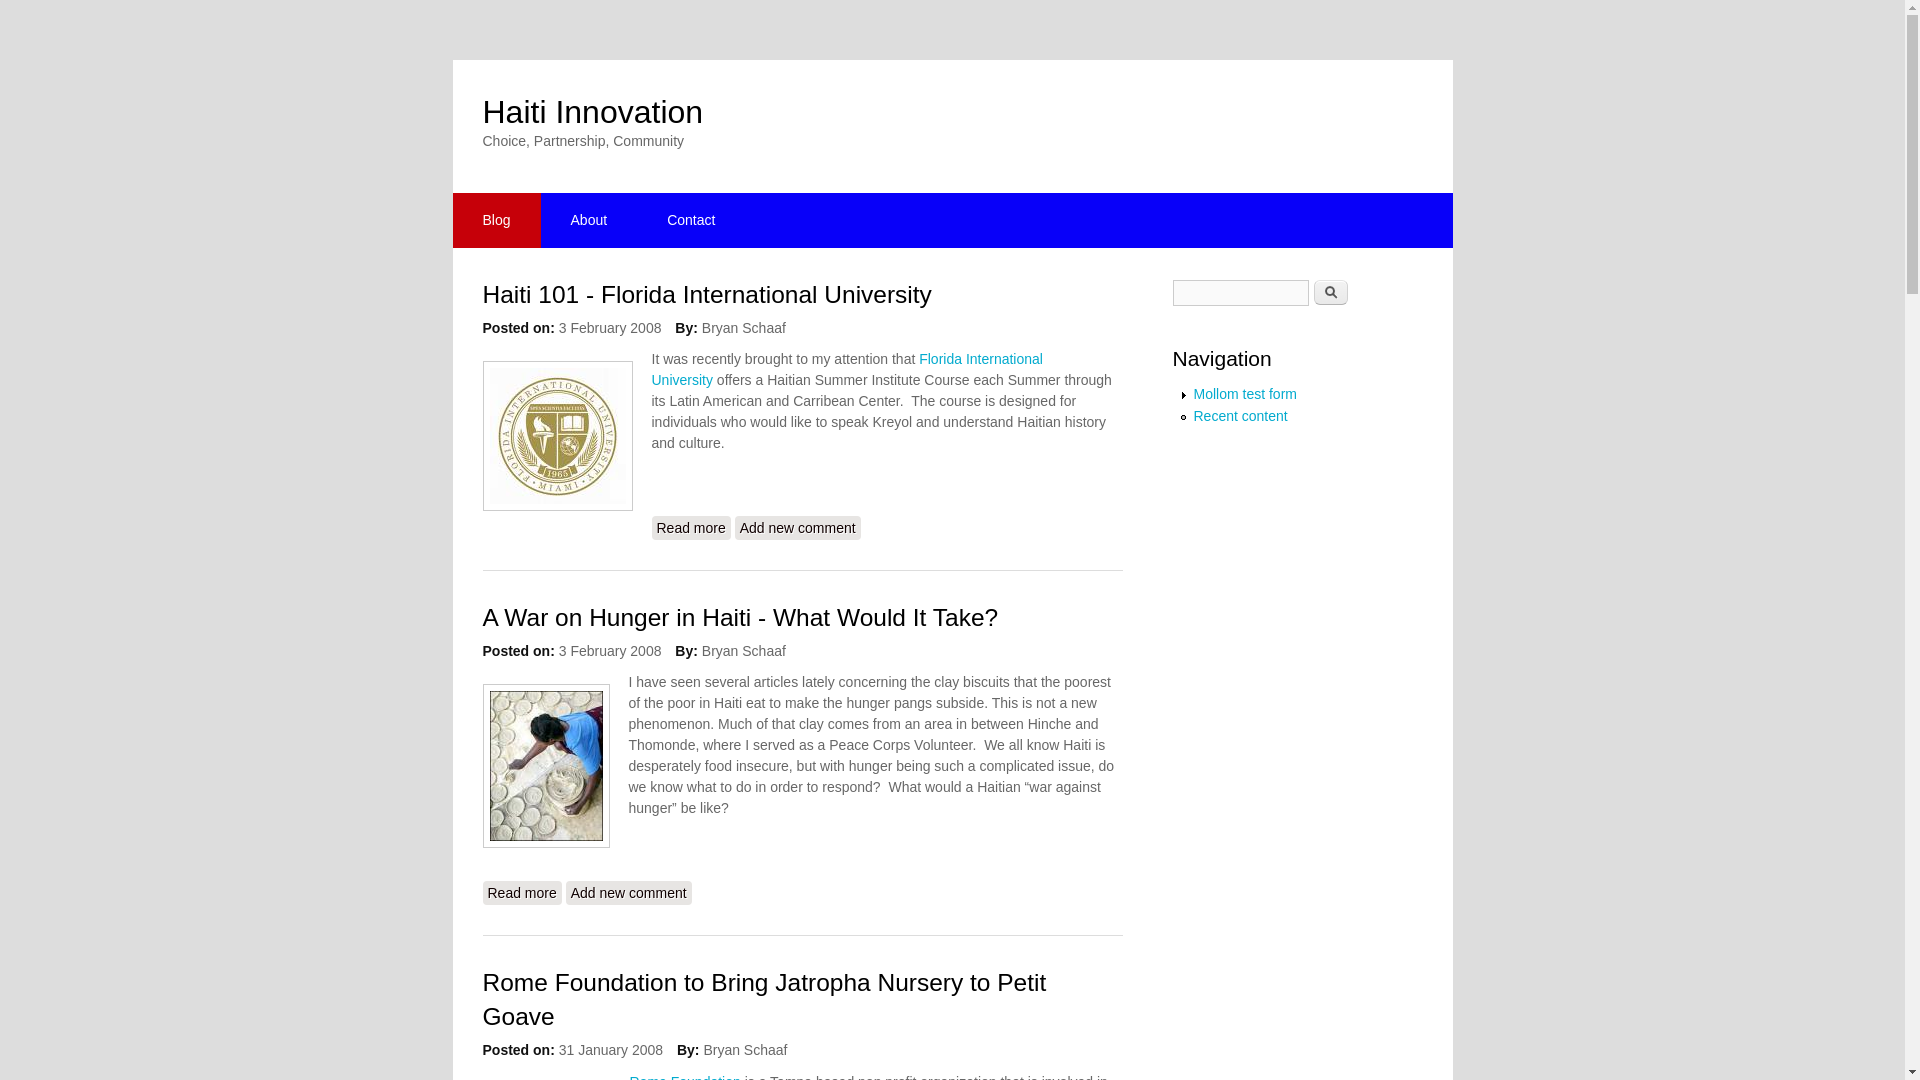  Describe the element at coordinates (589, 220) in the screenshot. I see `A War on Hunger in Haiti - What Would It Take?` at that location.